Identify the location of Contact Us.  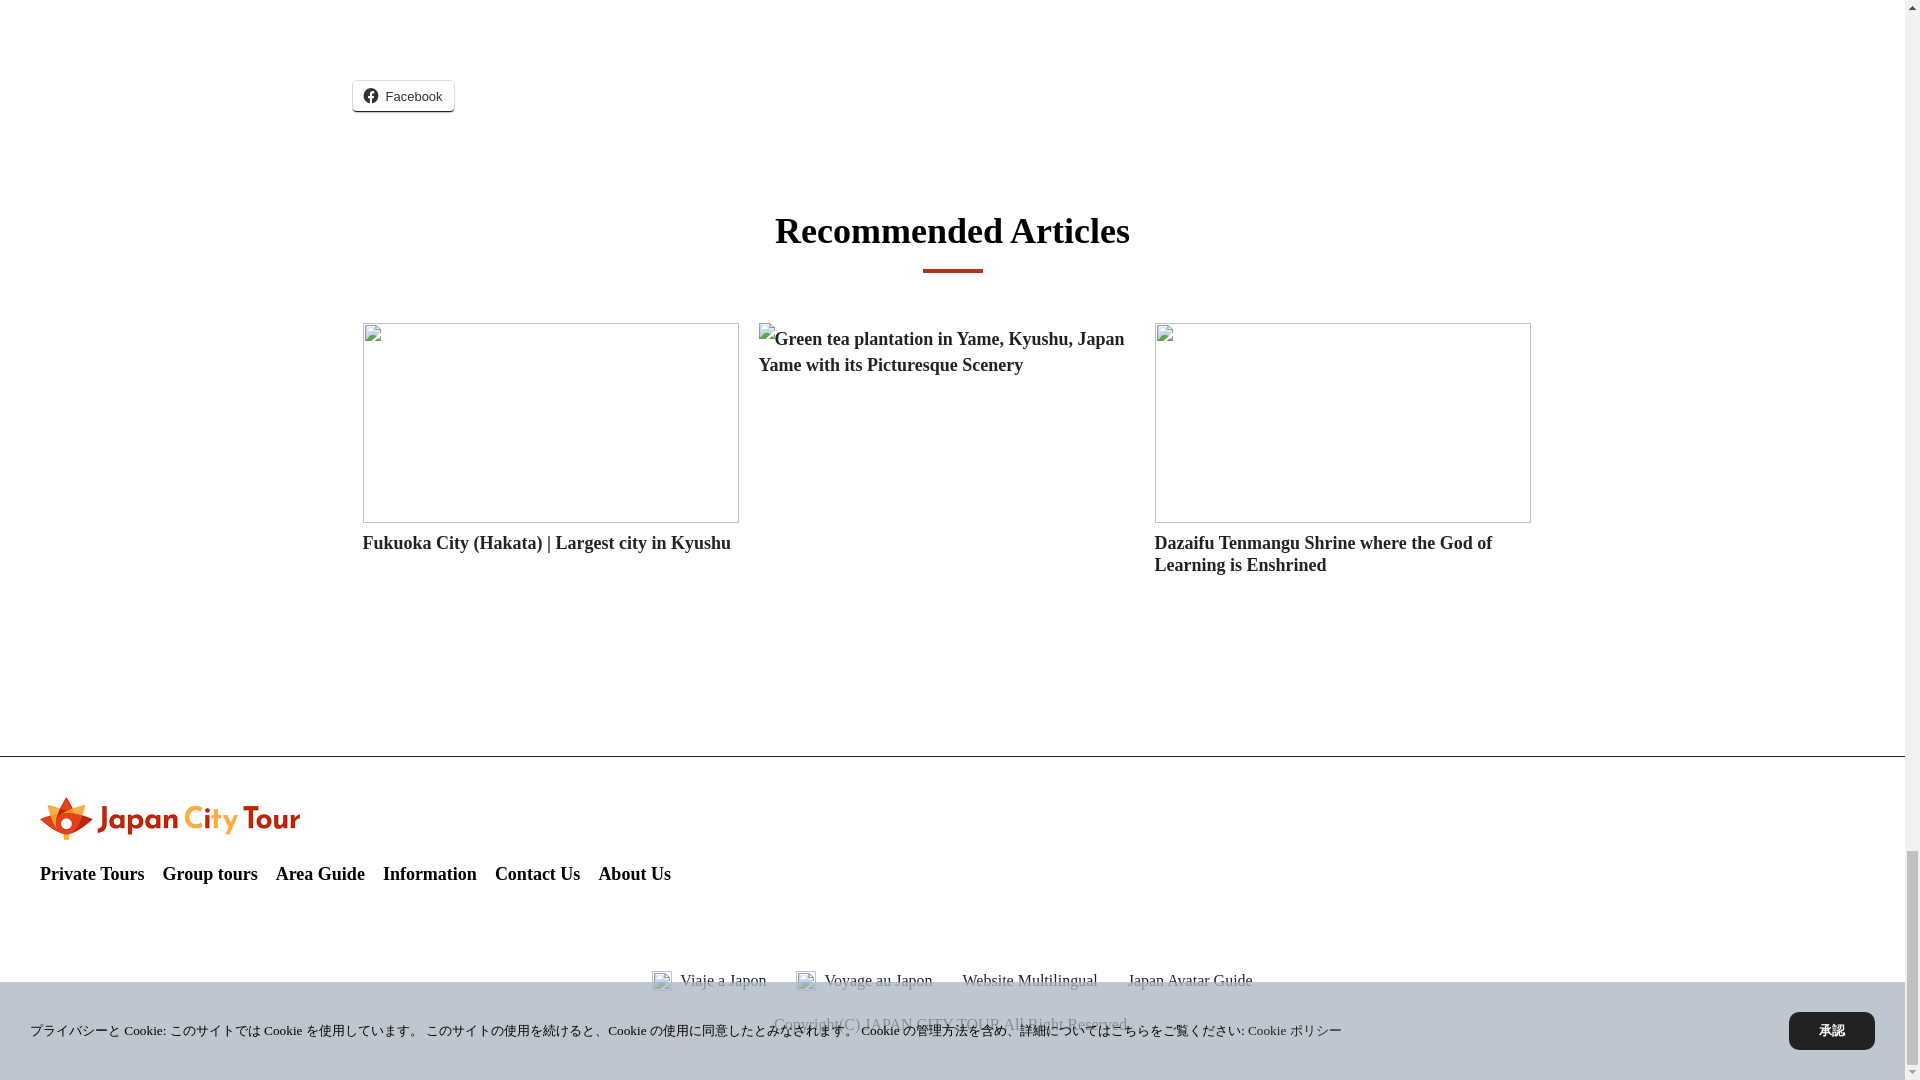
(538, 873).